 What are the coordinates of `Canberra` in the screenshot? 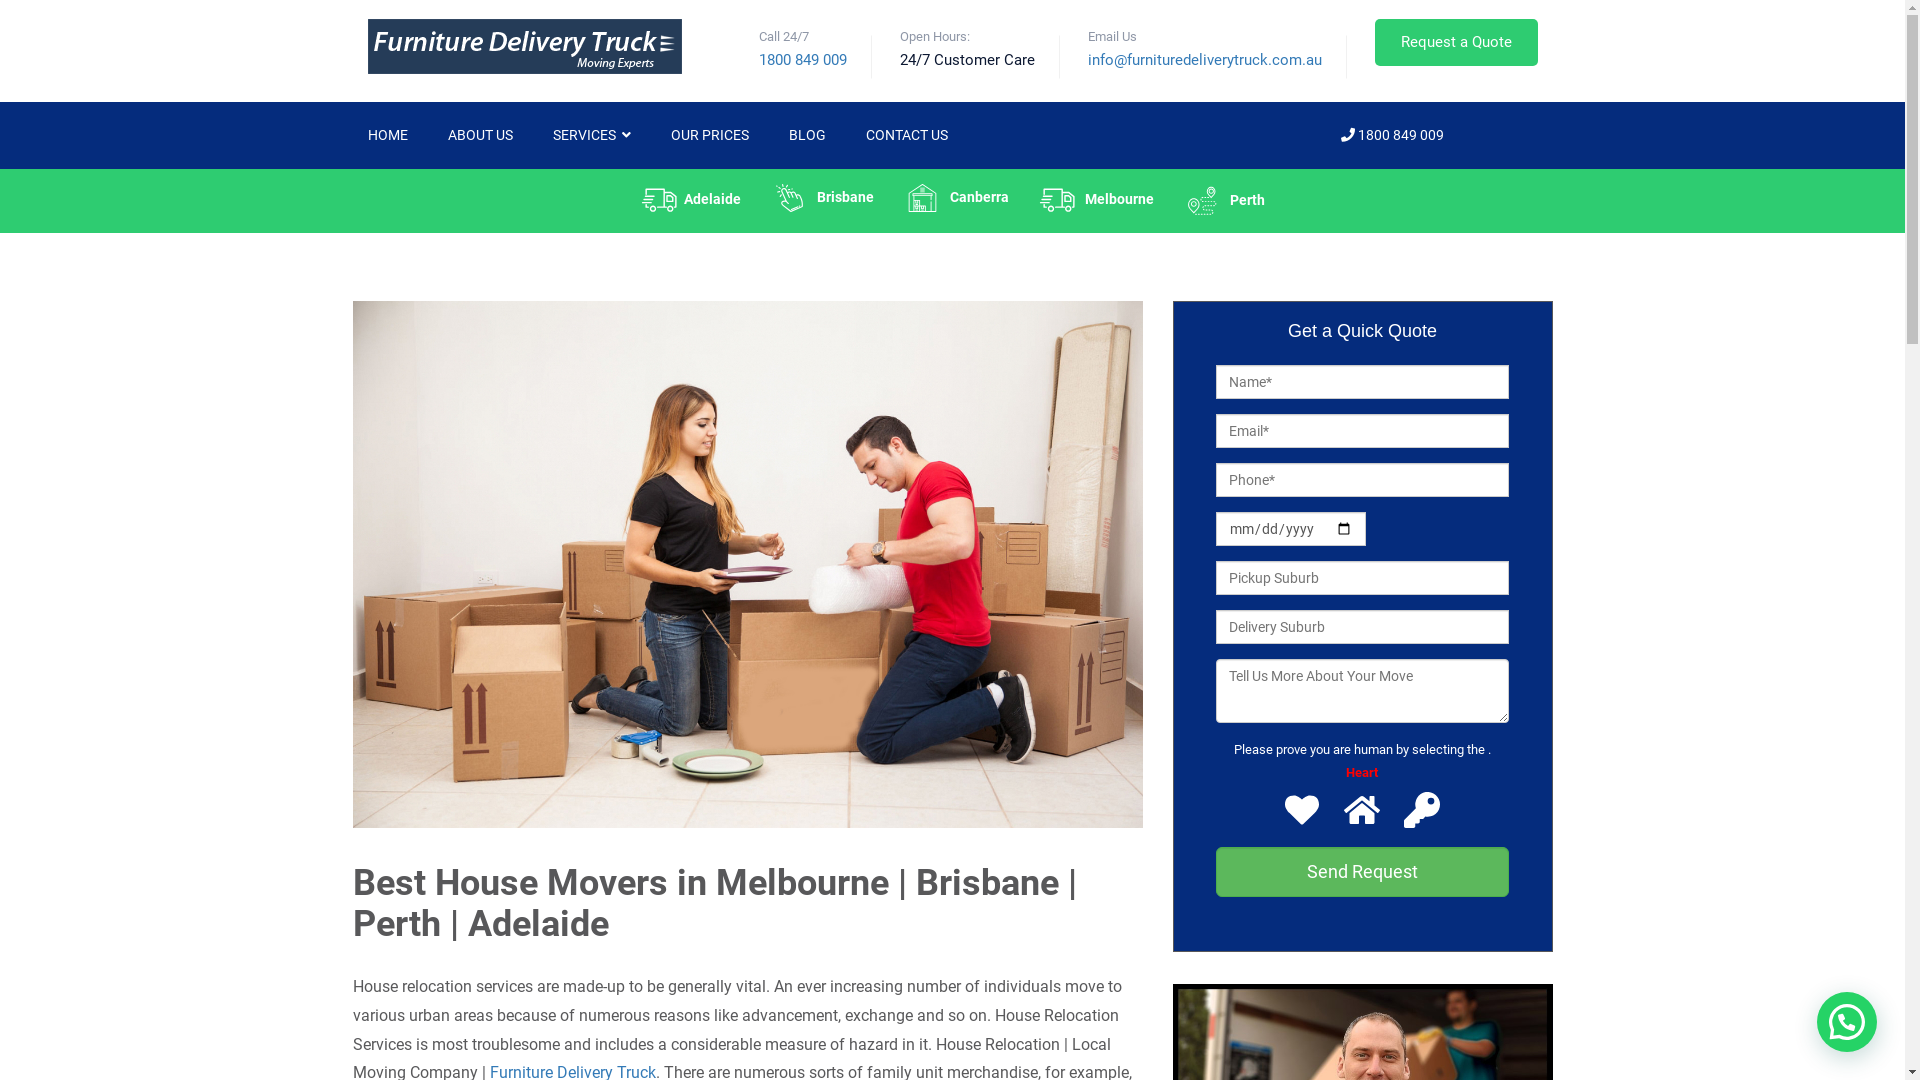 It's located at (956, 198).